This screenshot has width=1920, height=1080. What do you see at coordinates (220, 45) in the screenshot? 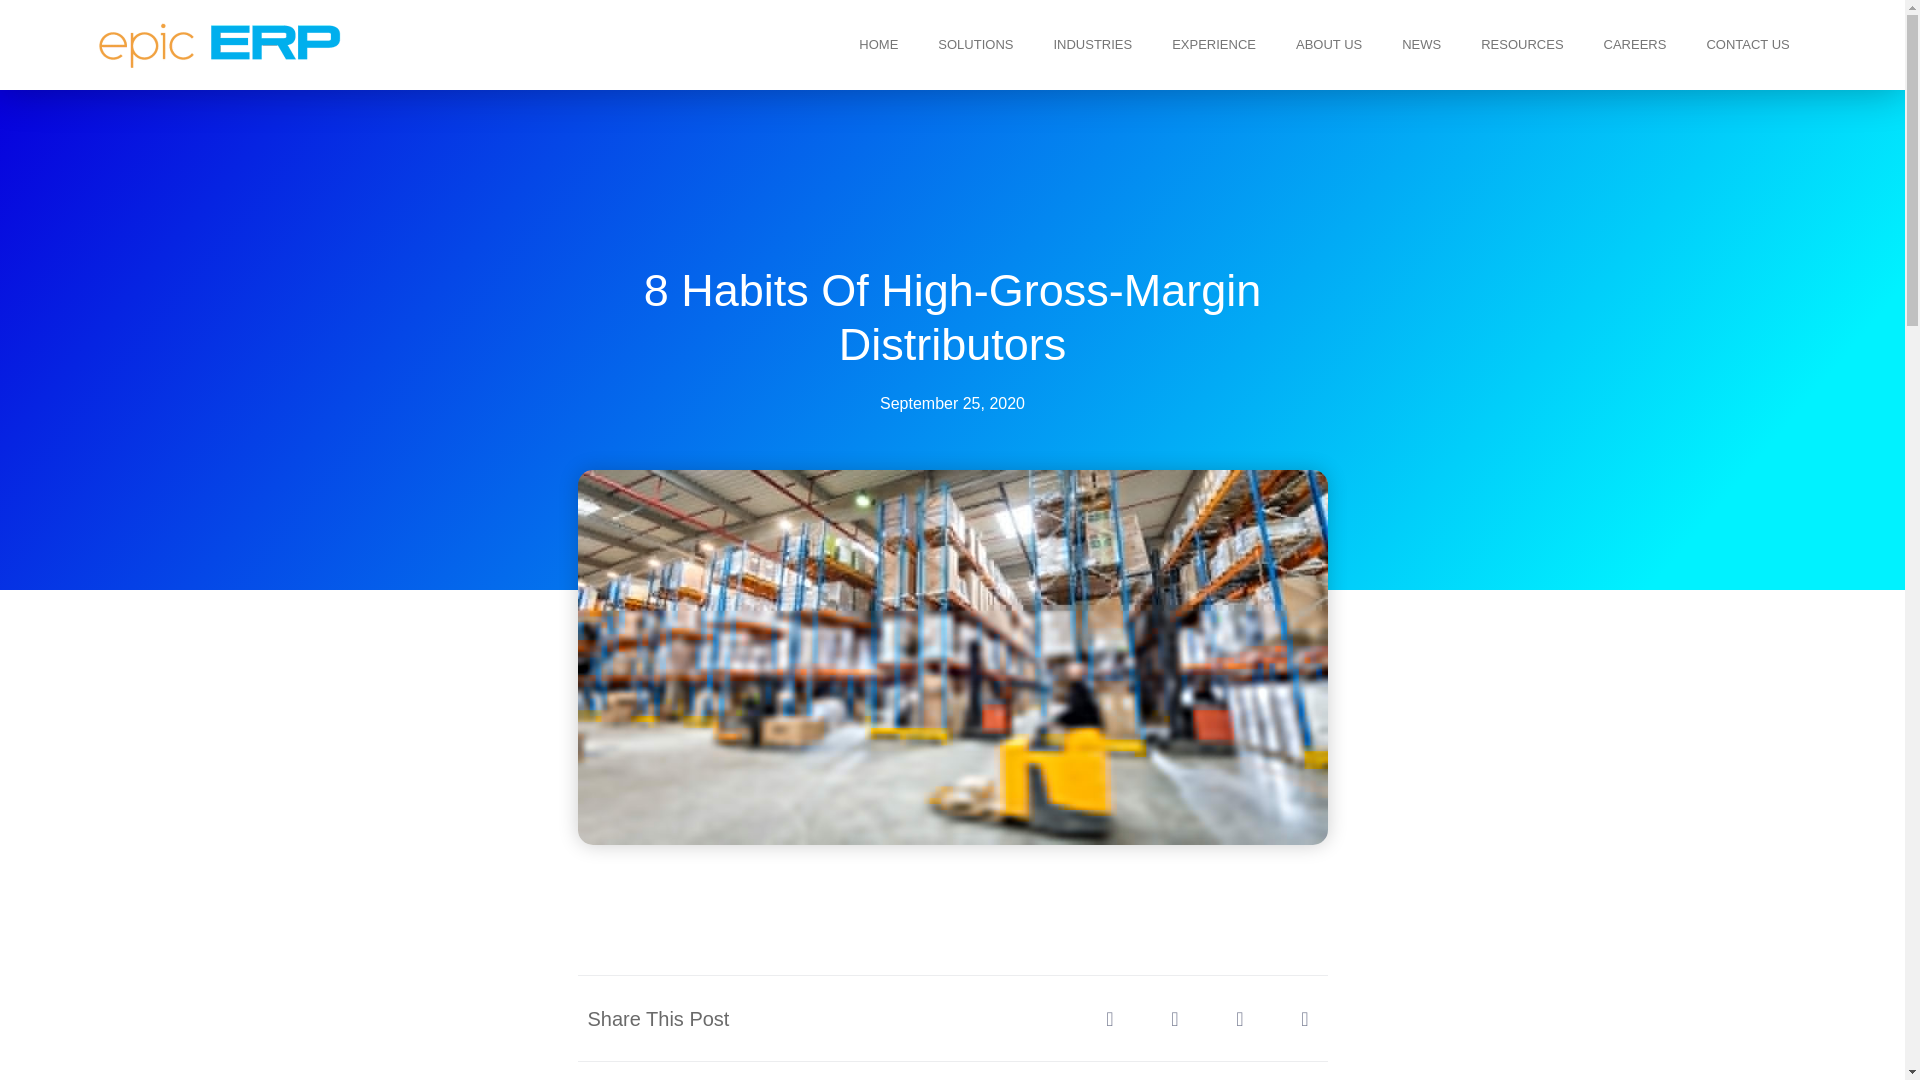
I see `epic-erp-logo-space` at bounding box center [220, 45].